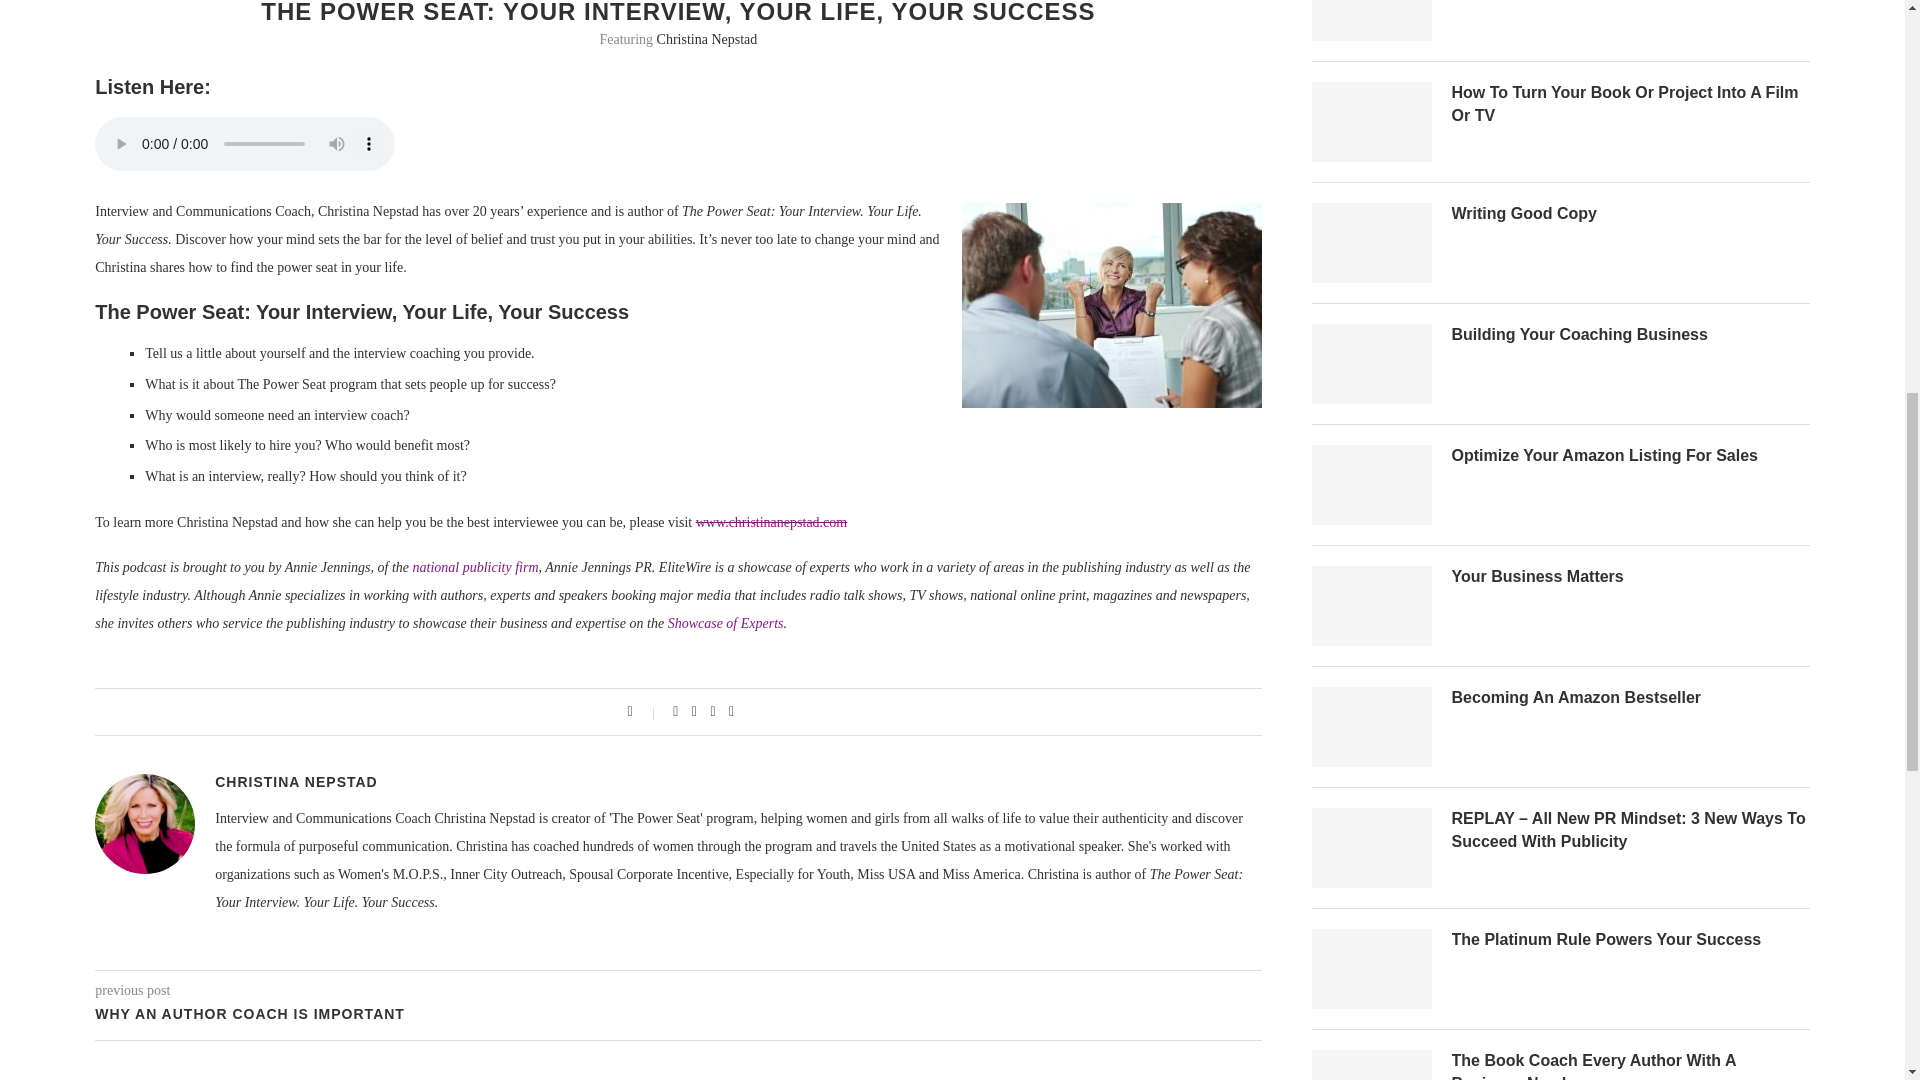 Image resolution: width=1920 pixels, height=1080 pixels. What do you see at coordinates (644, 712) in the screenshot?
I see `Like` at bounding box center [644, 712].